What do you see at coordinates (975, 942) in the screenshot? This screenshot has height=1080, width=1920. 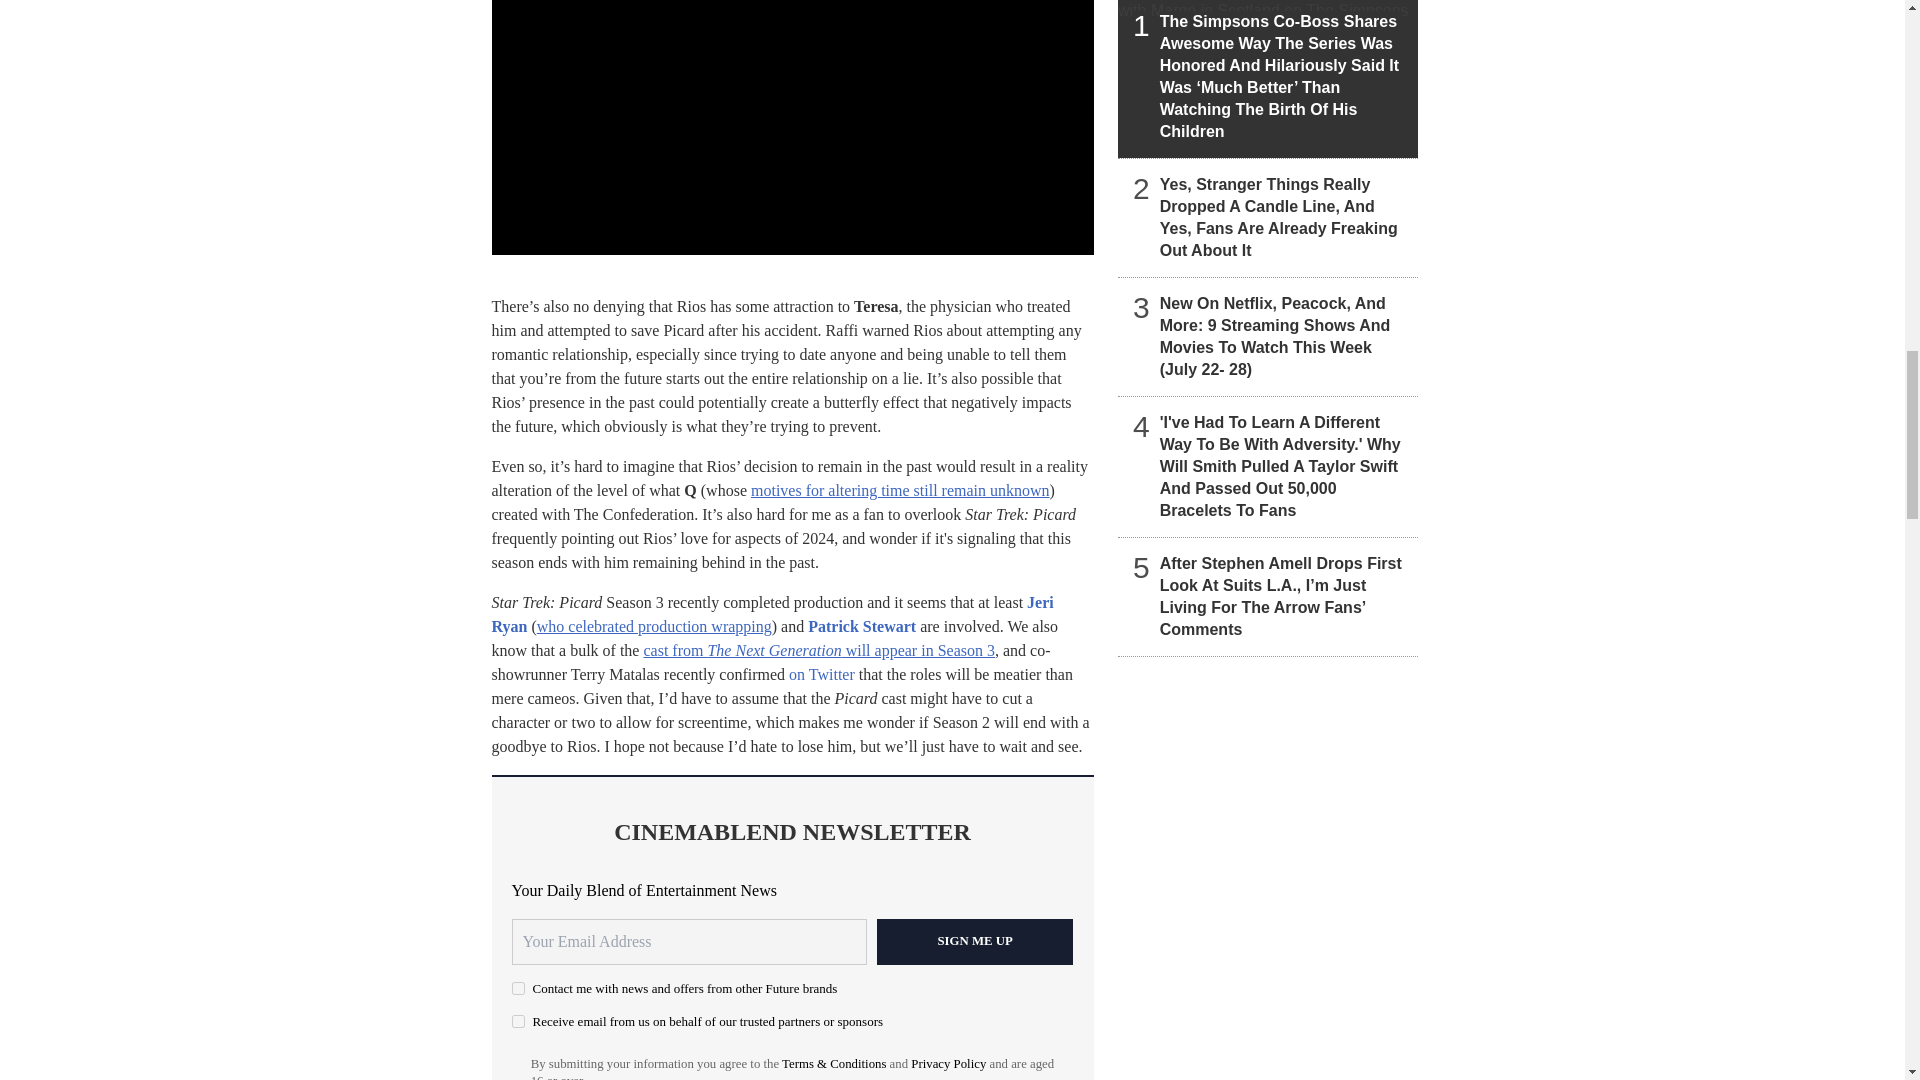 I see `Sign me up` at bounding box center [975, 942].